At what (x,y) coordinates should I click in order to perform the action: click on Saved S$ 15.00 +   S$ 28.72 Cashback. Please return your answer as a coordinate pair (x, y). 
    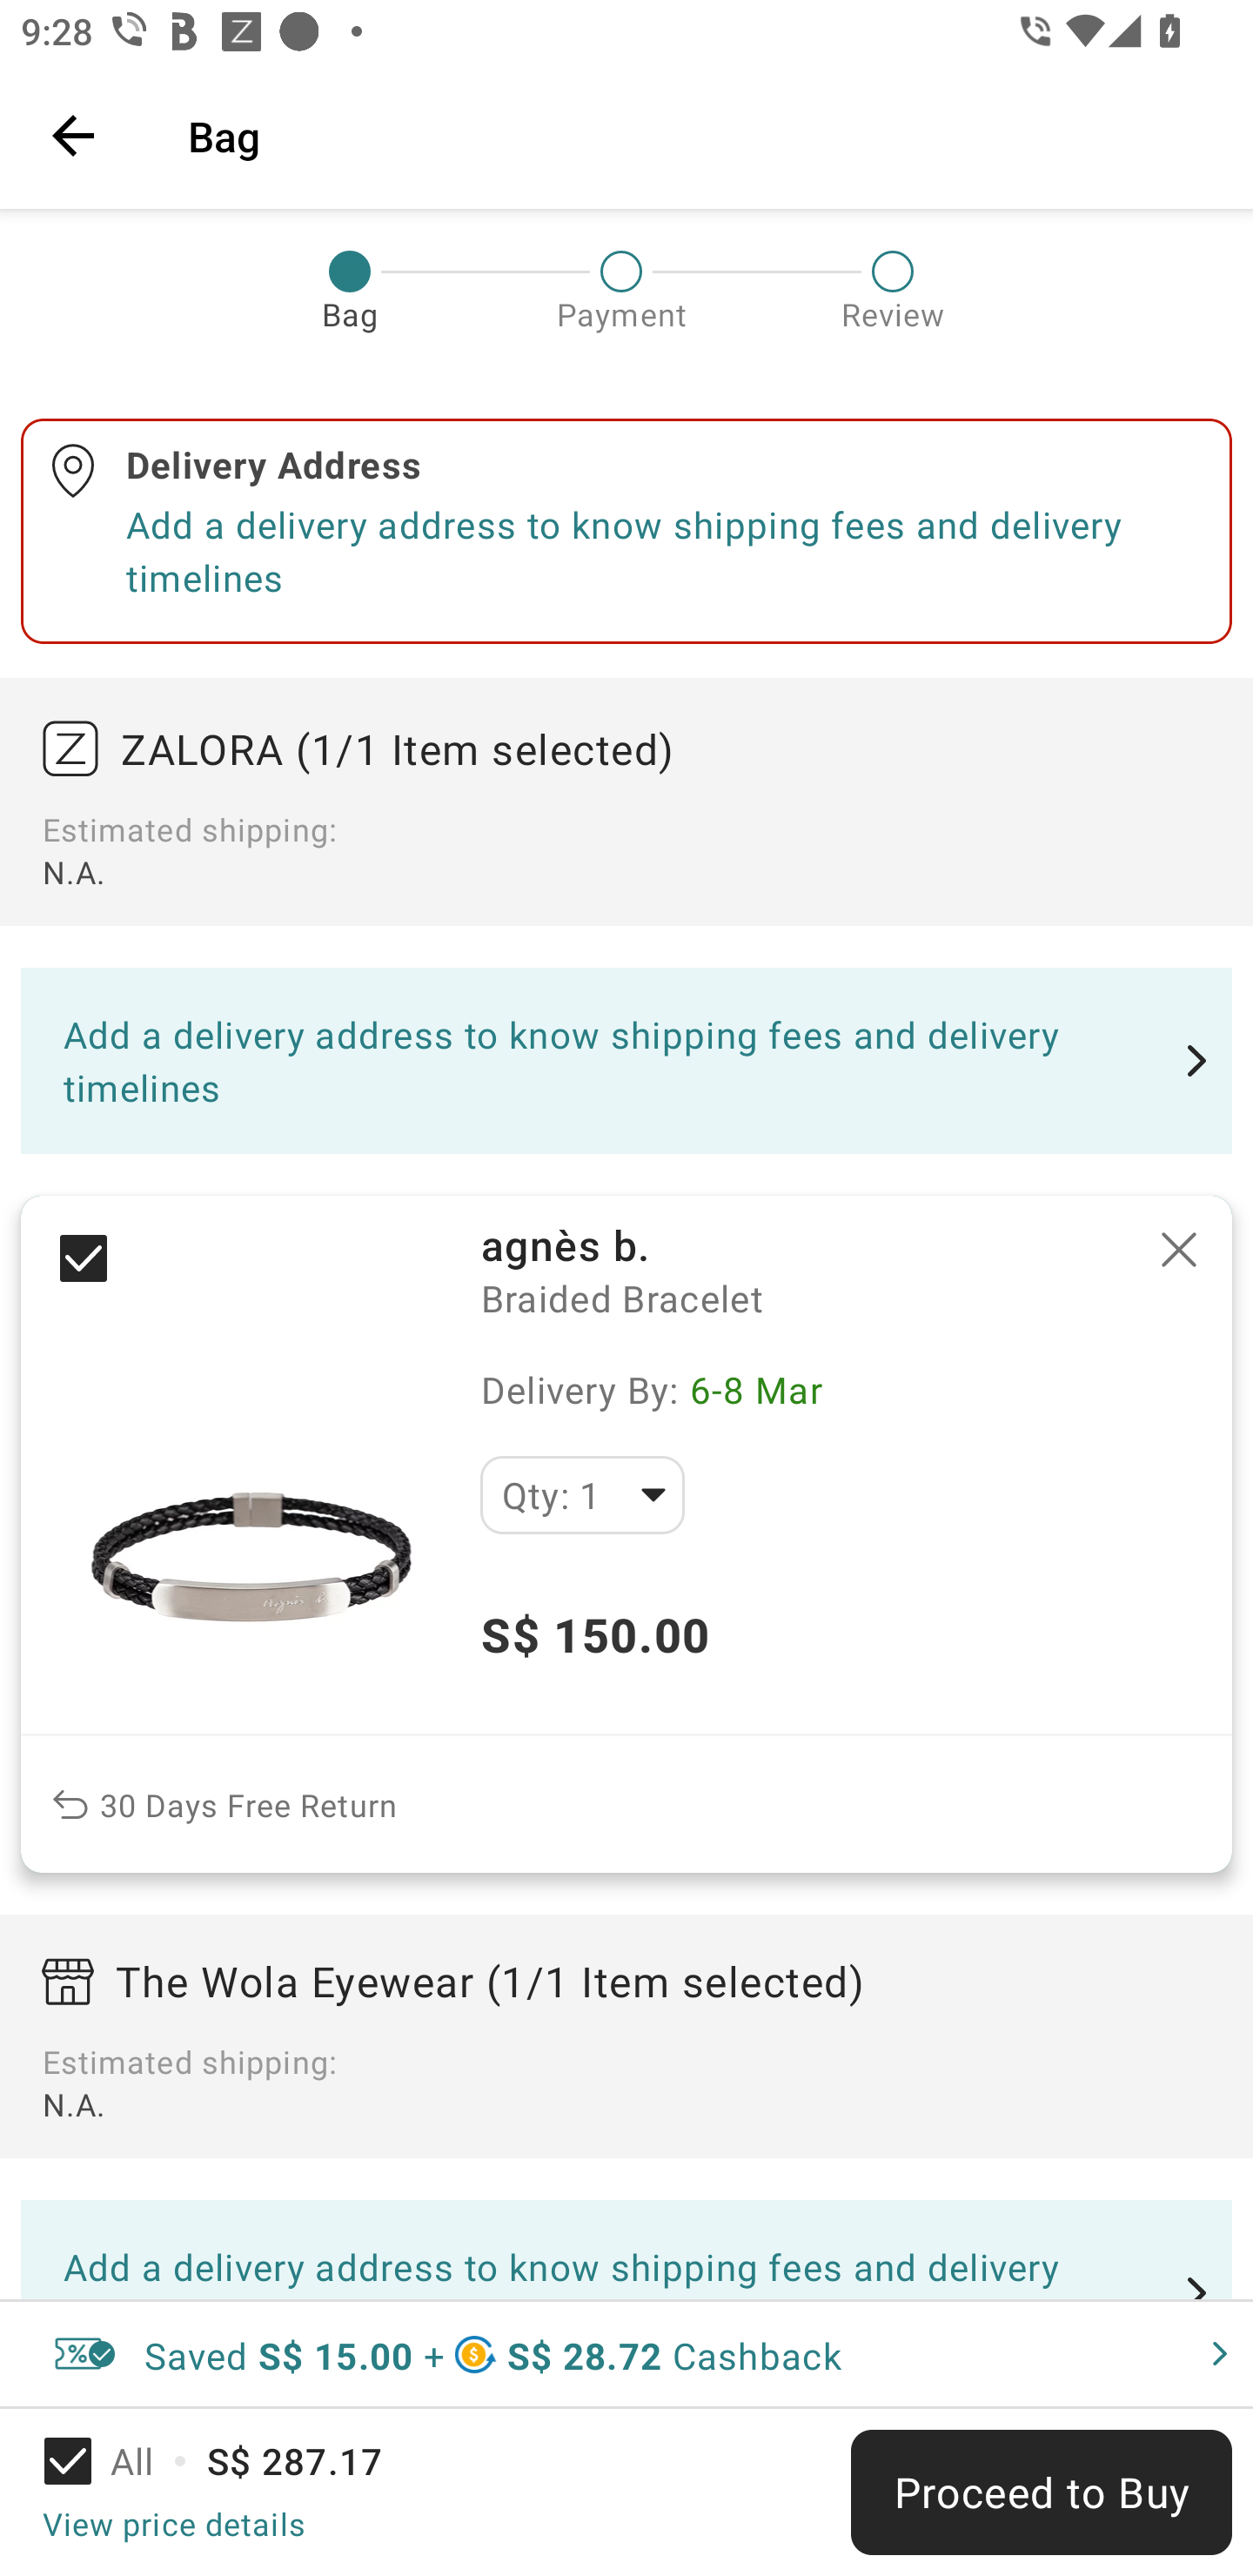
    Looking at the image, I should click on (626, 2354).